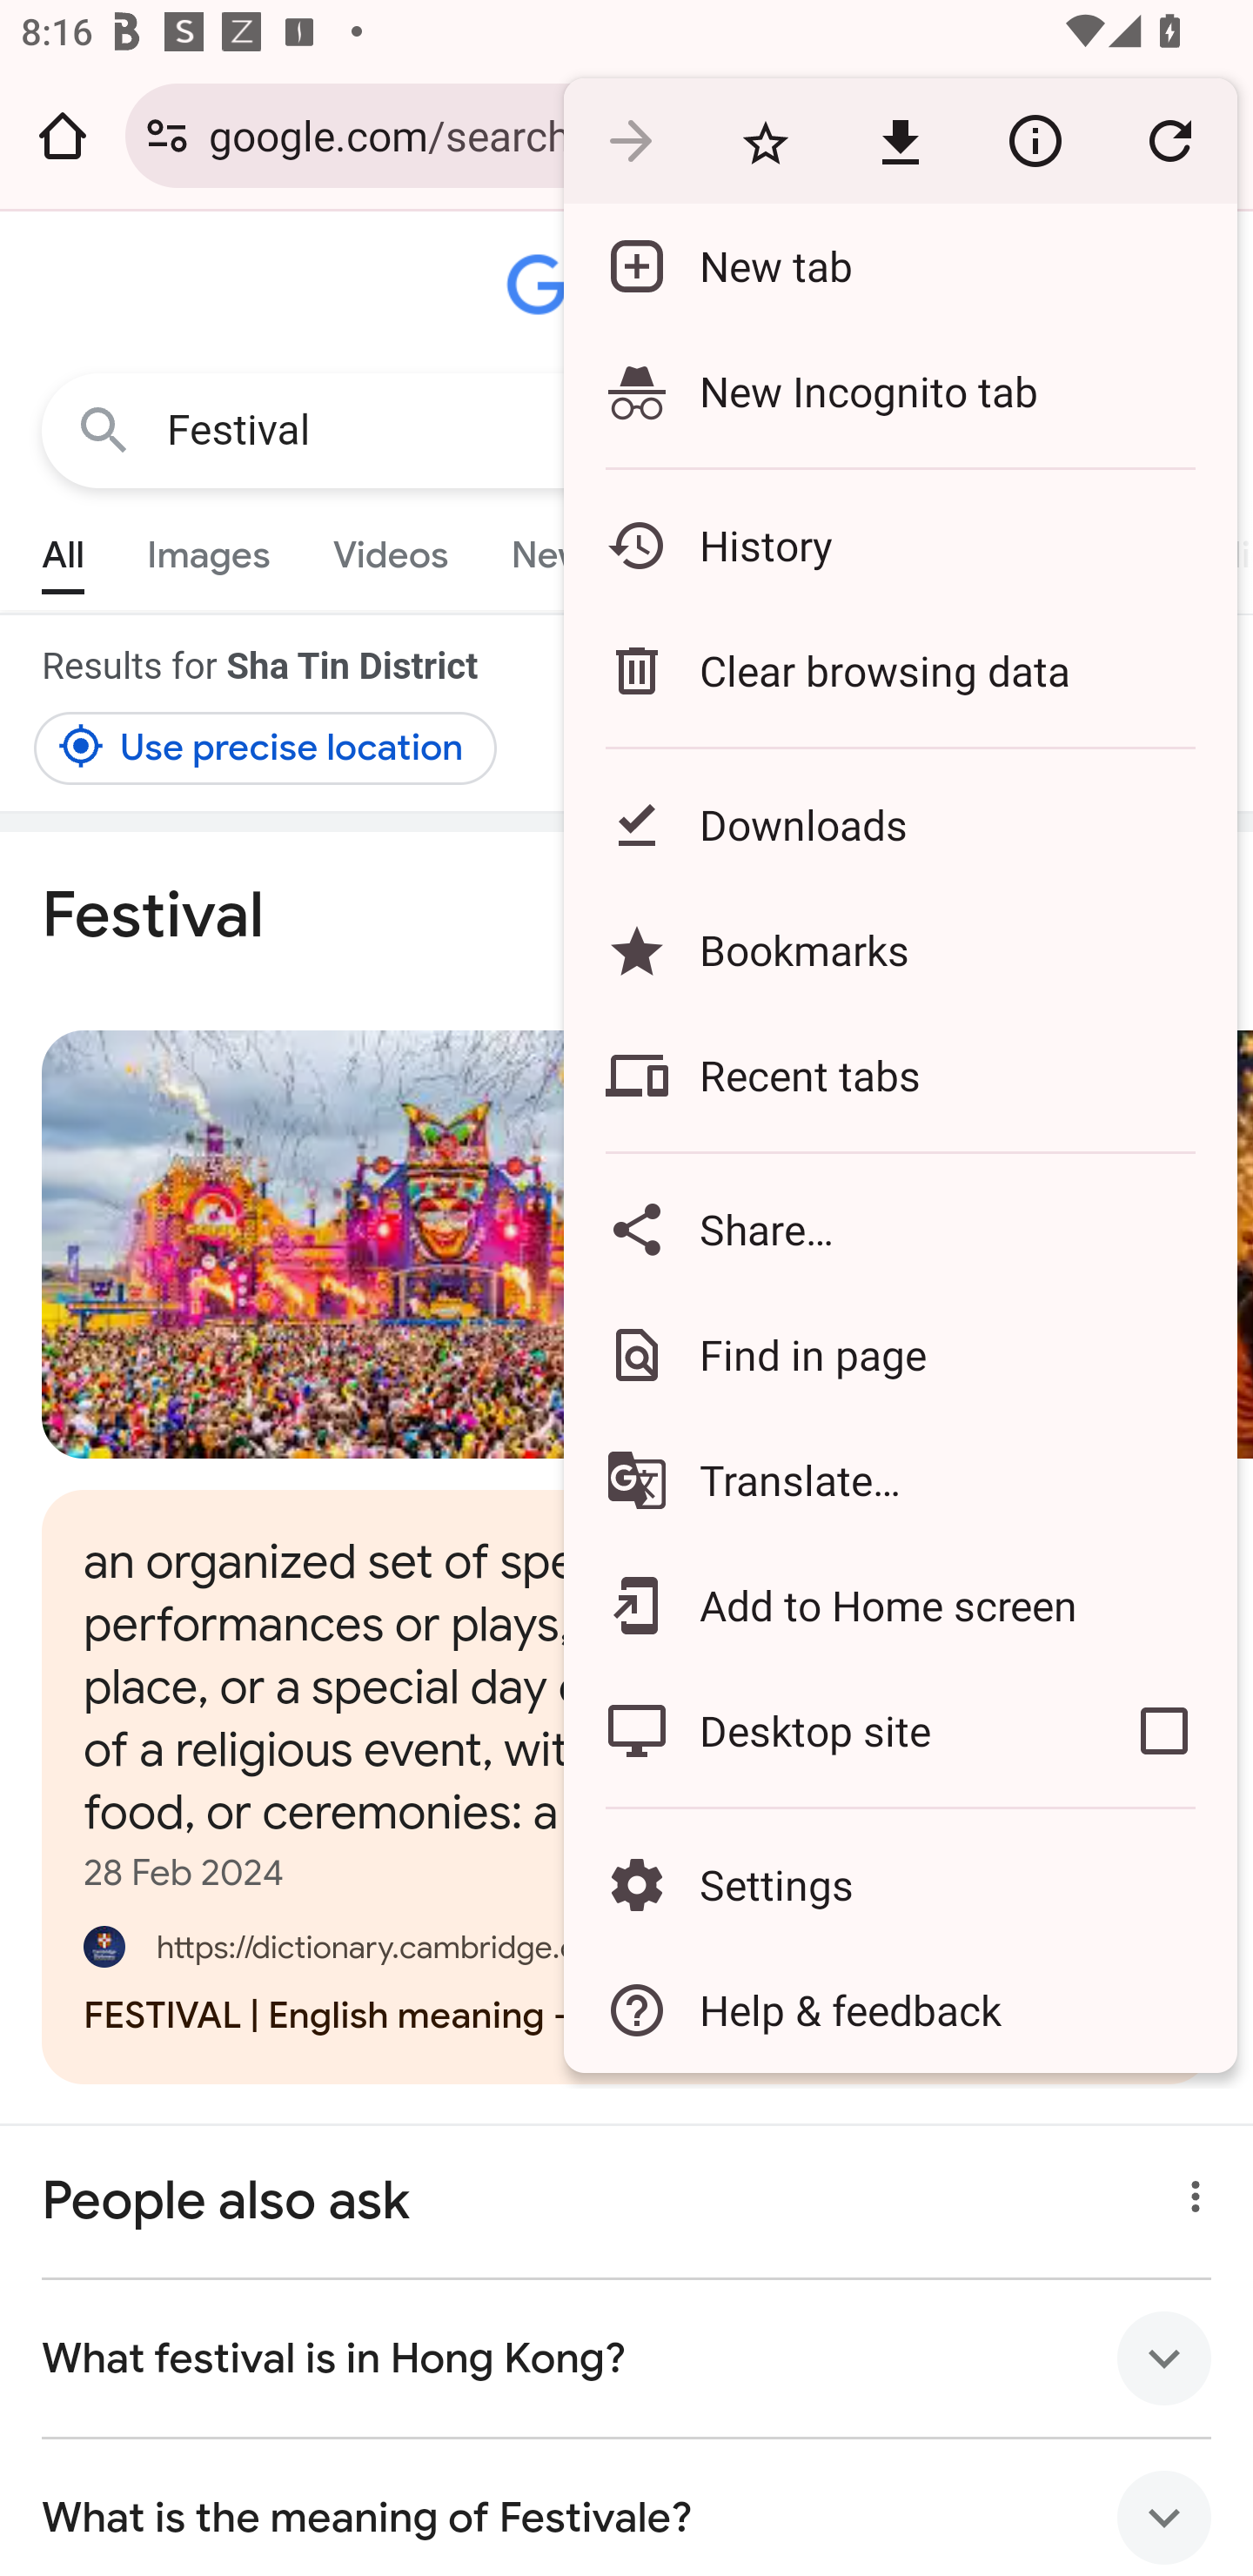  I want to click on Add to Home screen, so click(901, 1607).